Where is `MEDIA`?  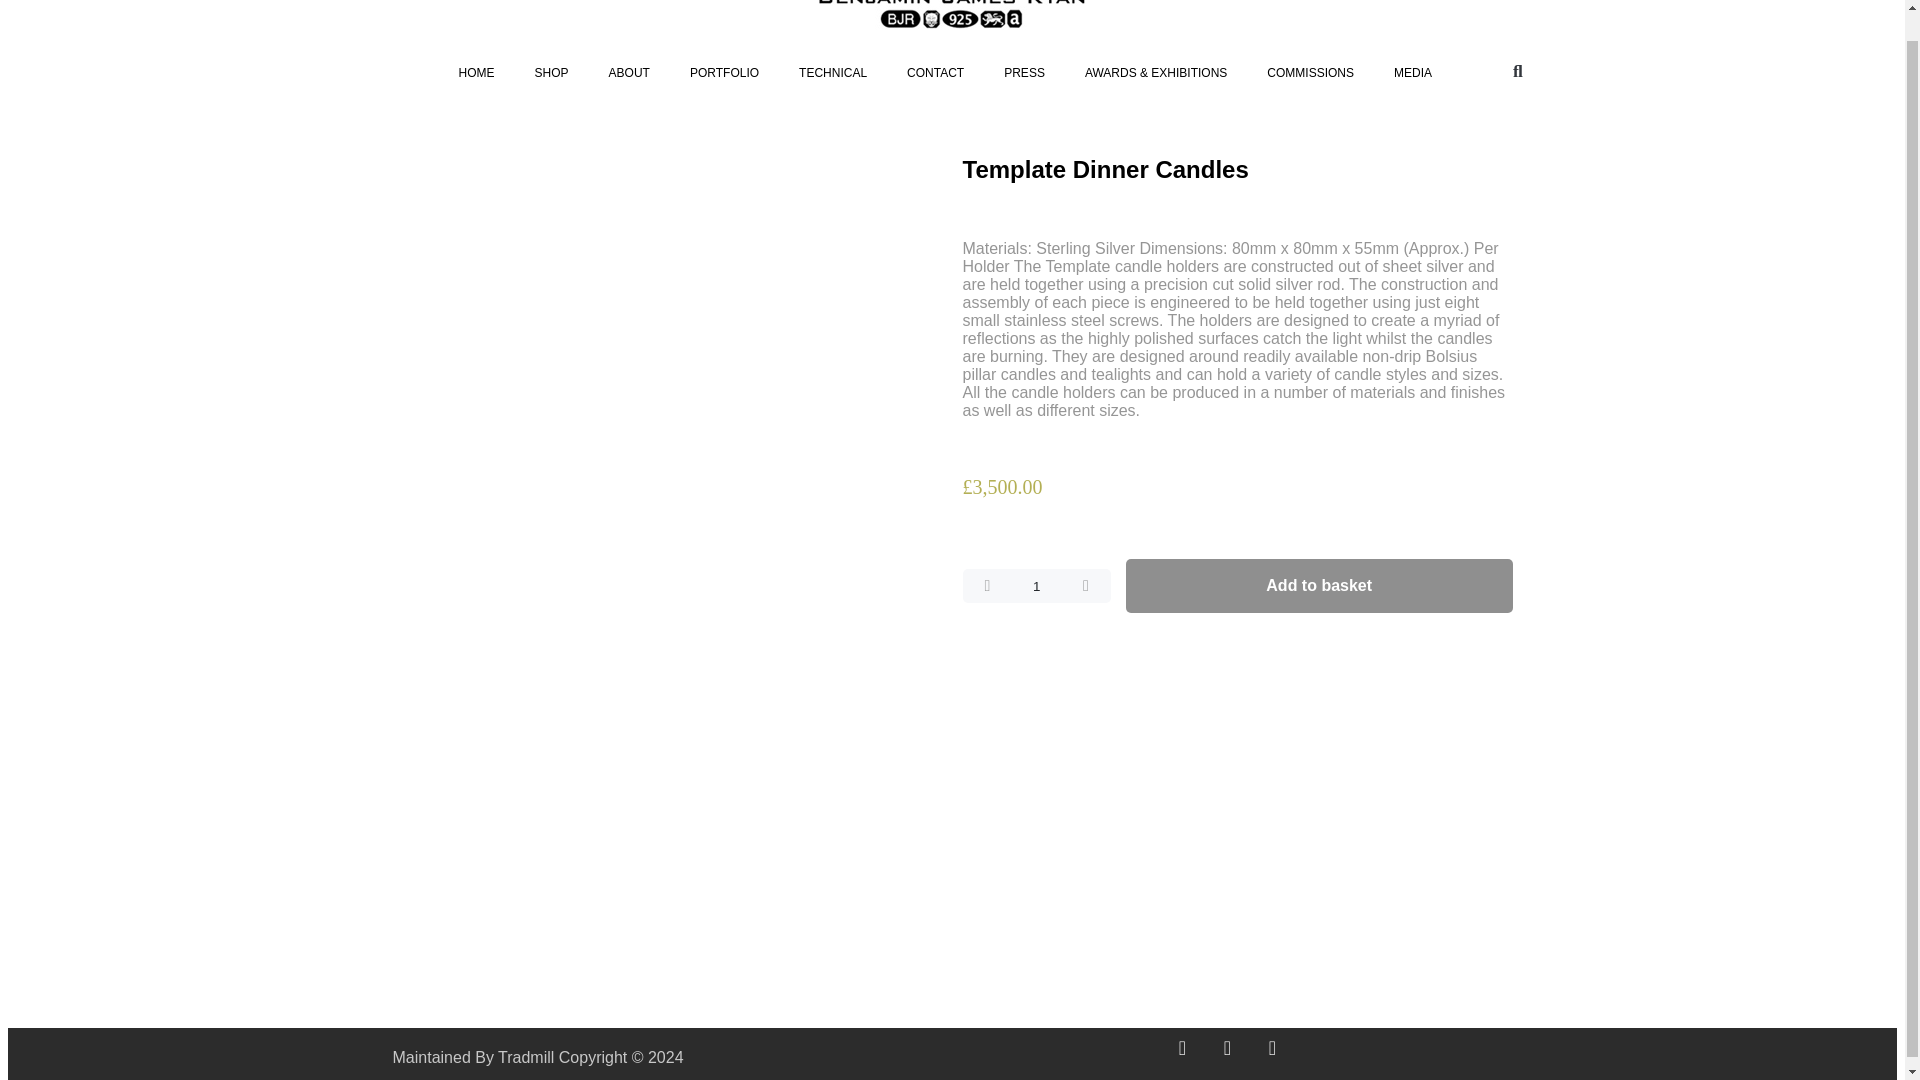 MEDIA is located at coordinates (1412, 72).